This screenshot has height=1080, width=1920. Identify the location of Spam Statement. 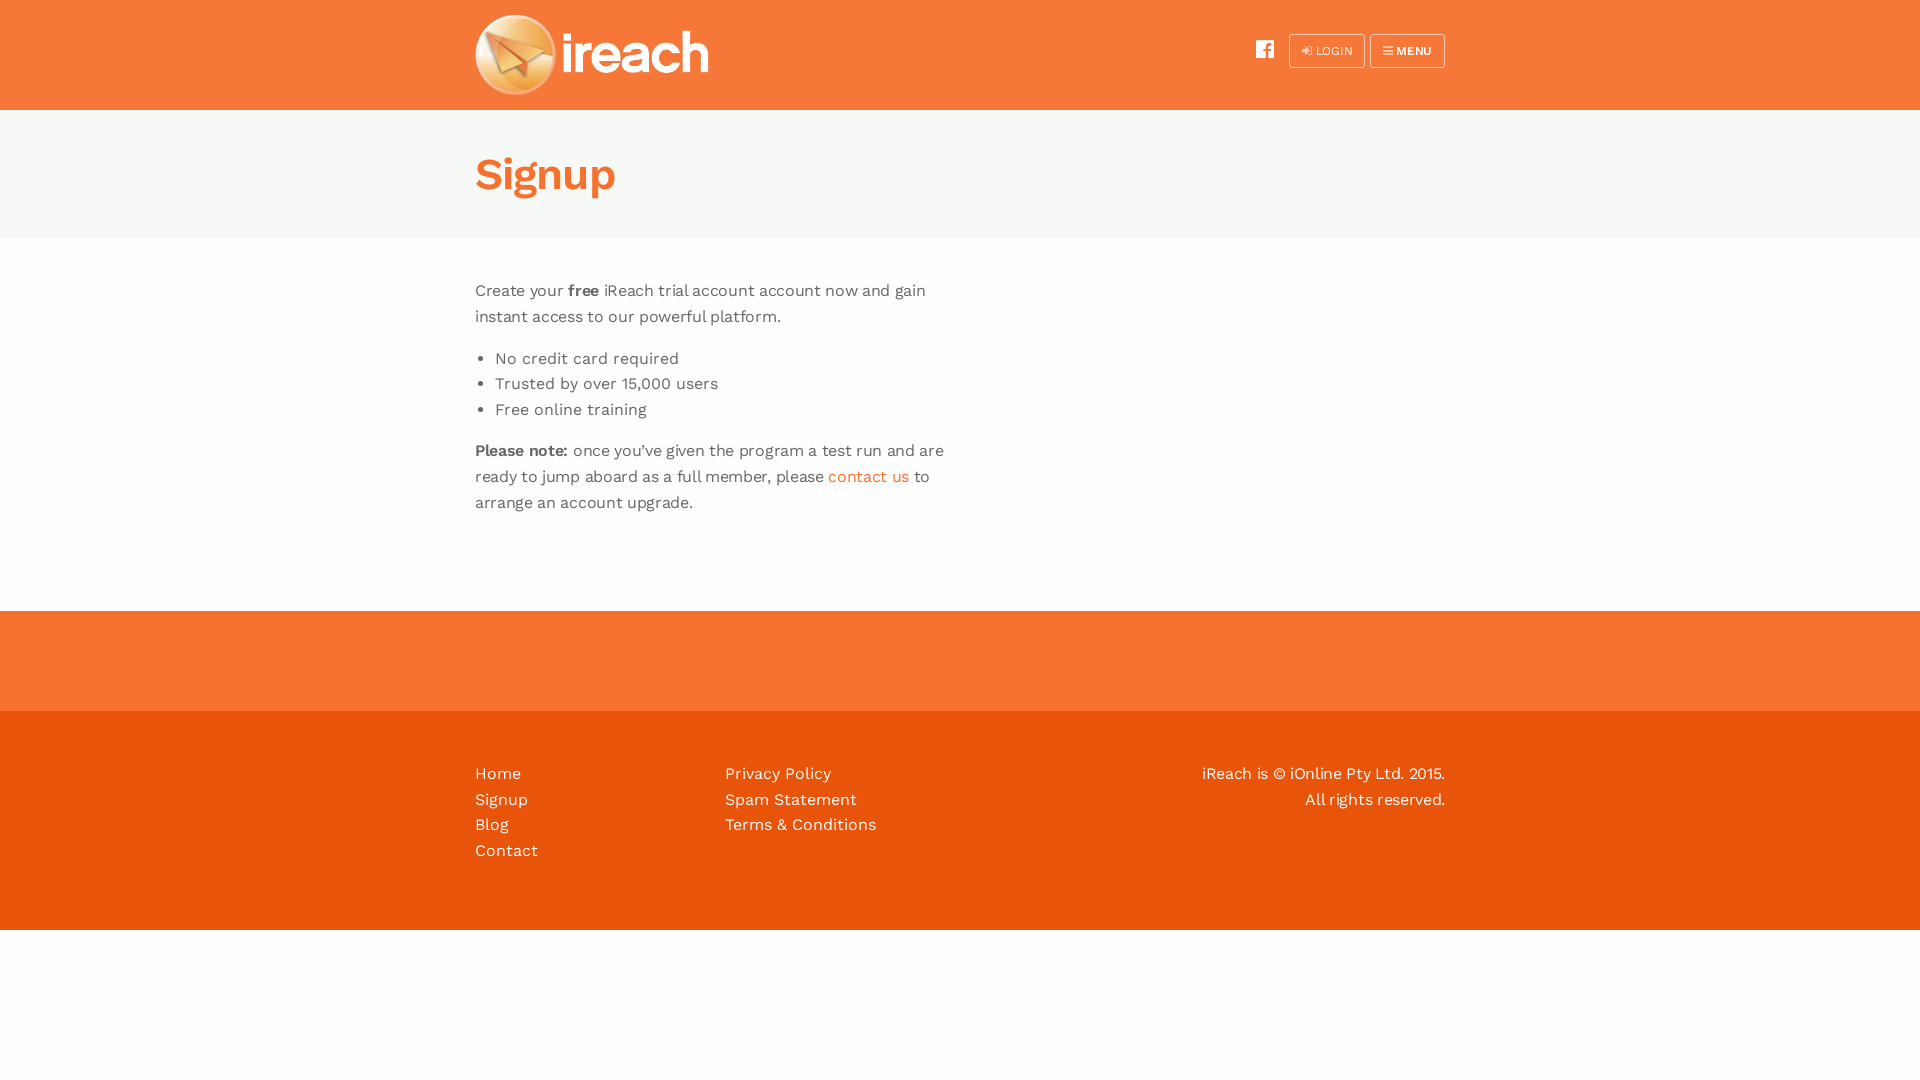
(791, 800).